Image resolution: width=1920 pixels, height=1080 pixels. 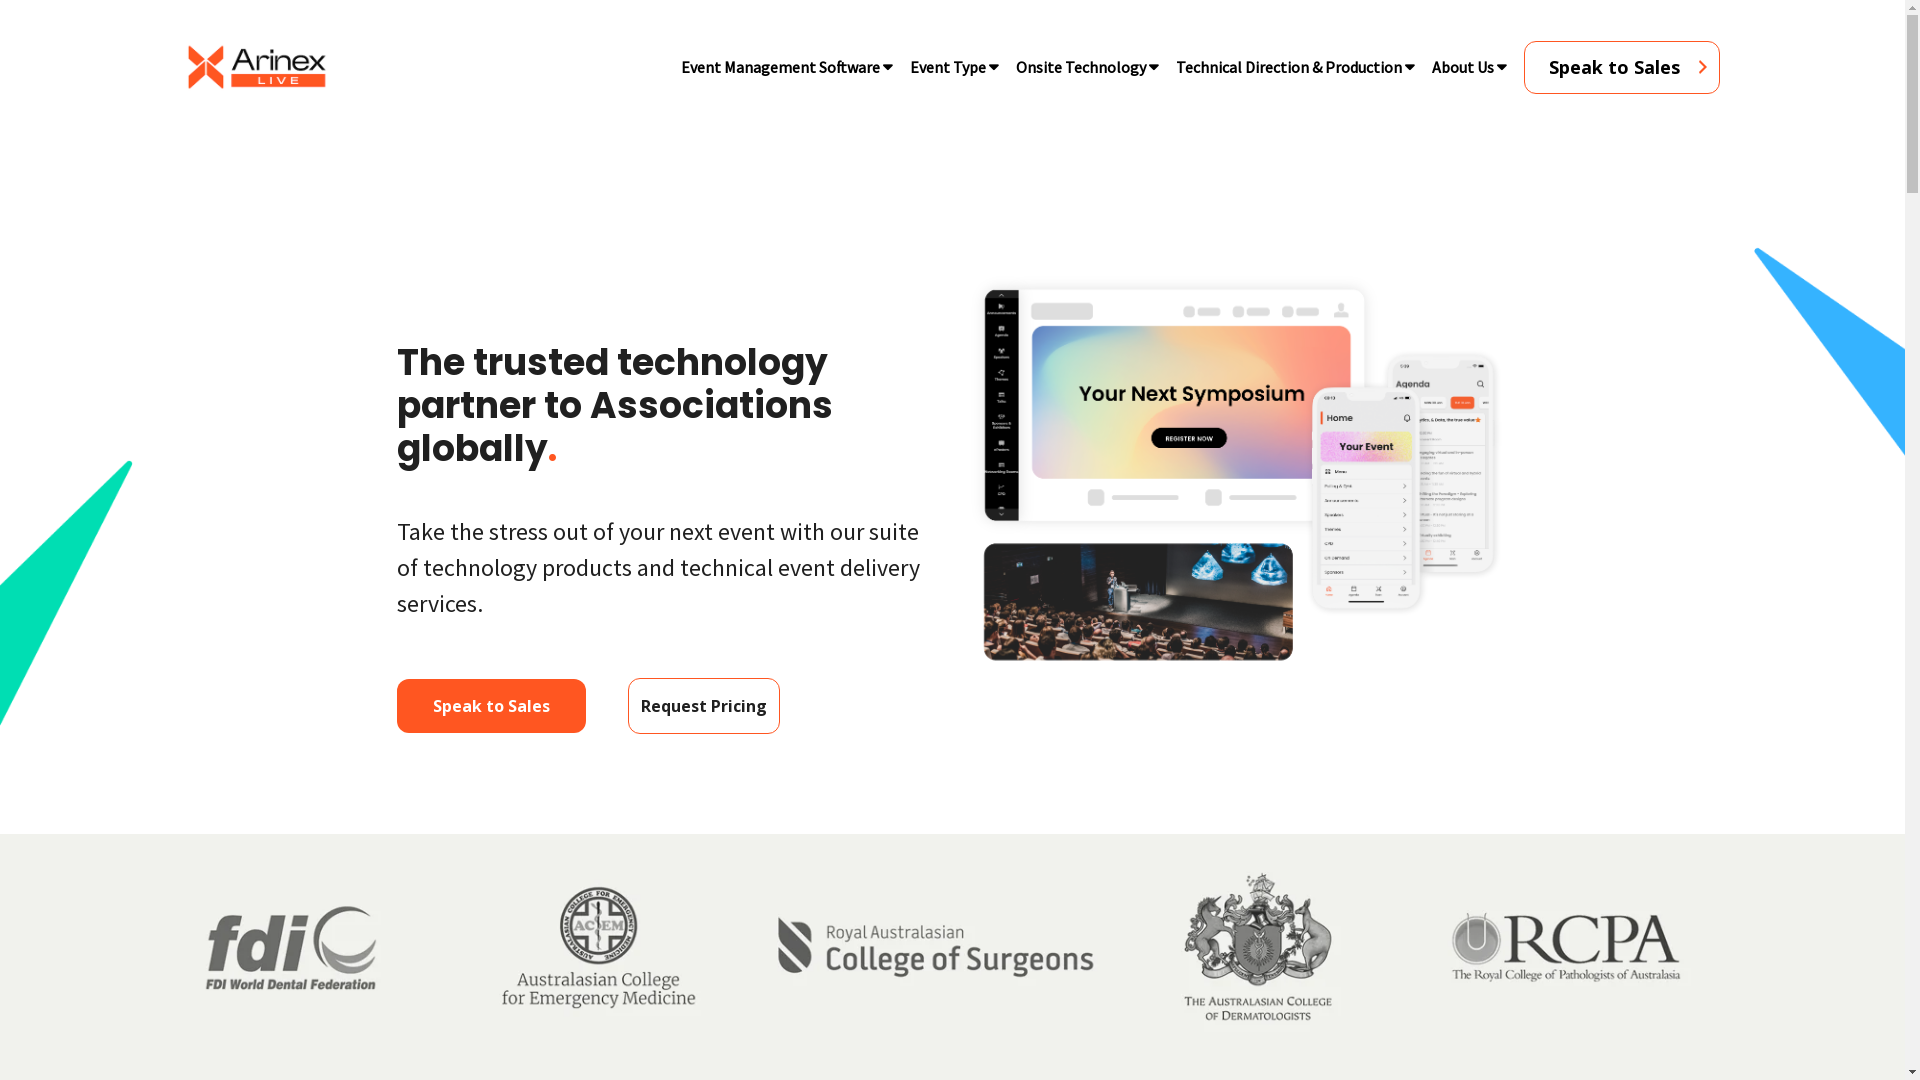 What do you see at coordinates (780, 67) in the screenshot?
I see `Event Management Software` at bounding box center [780, 67].